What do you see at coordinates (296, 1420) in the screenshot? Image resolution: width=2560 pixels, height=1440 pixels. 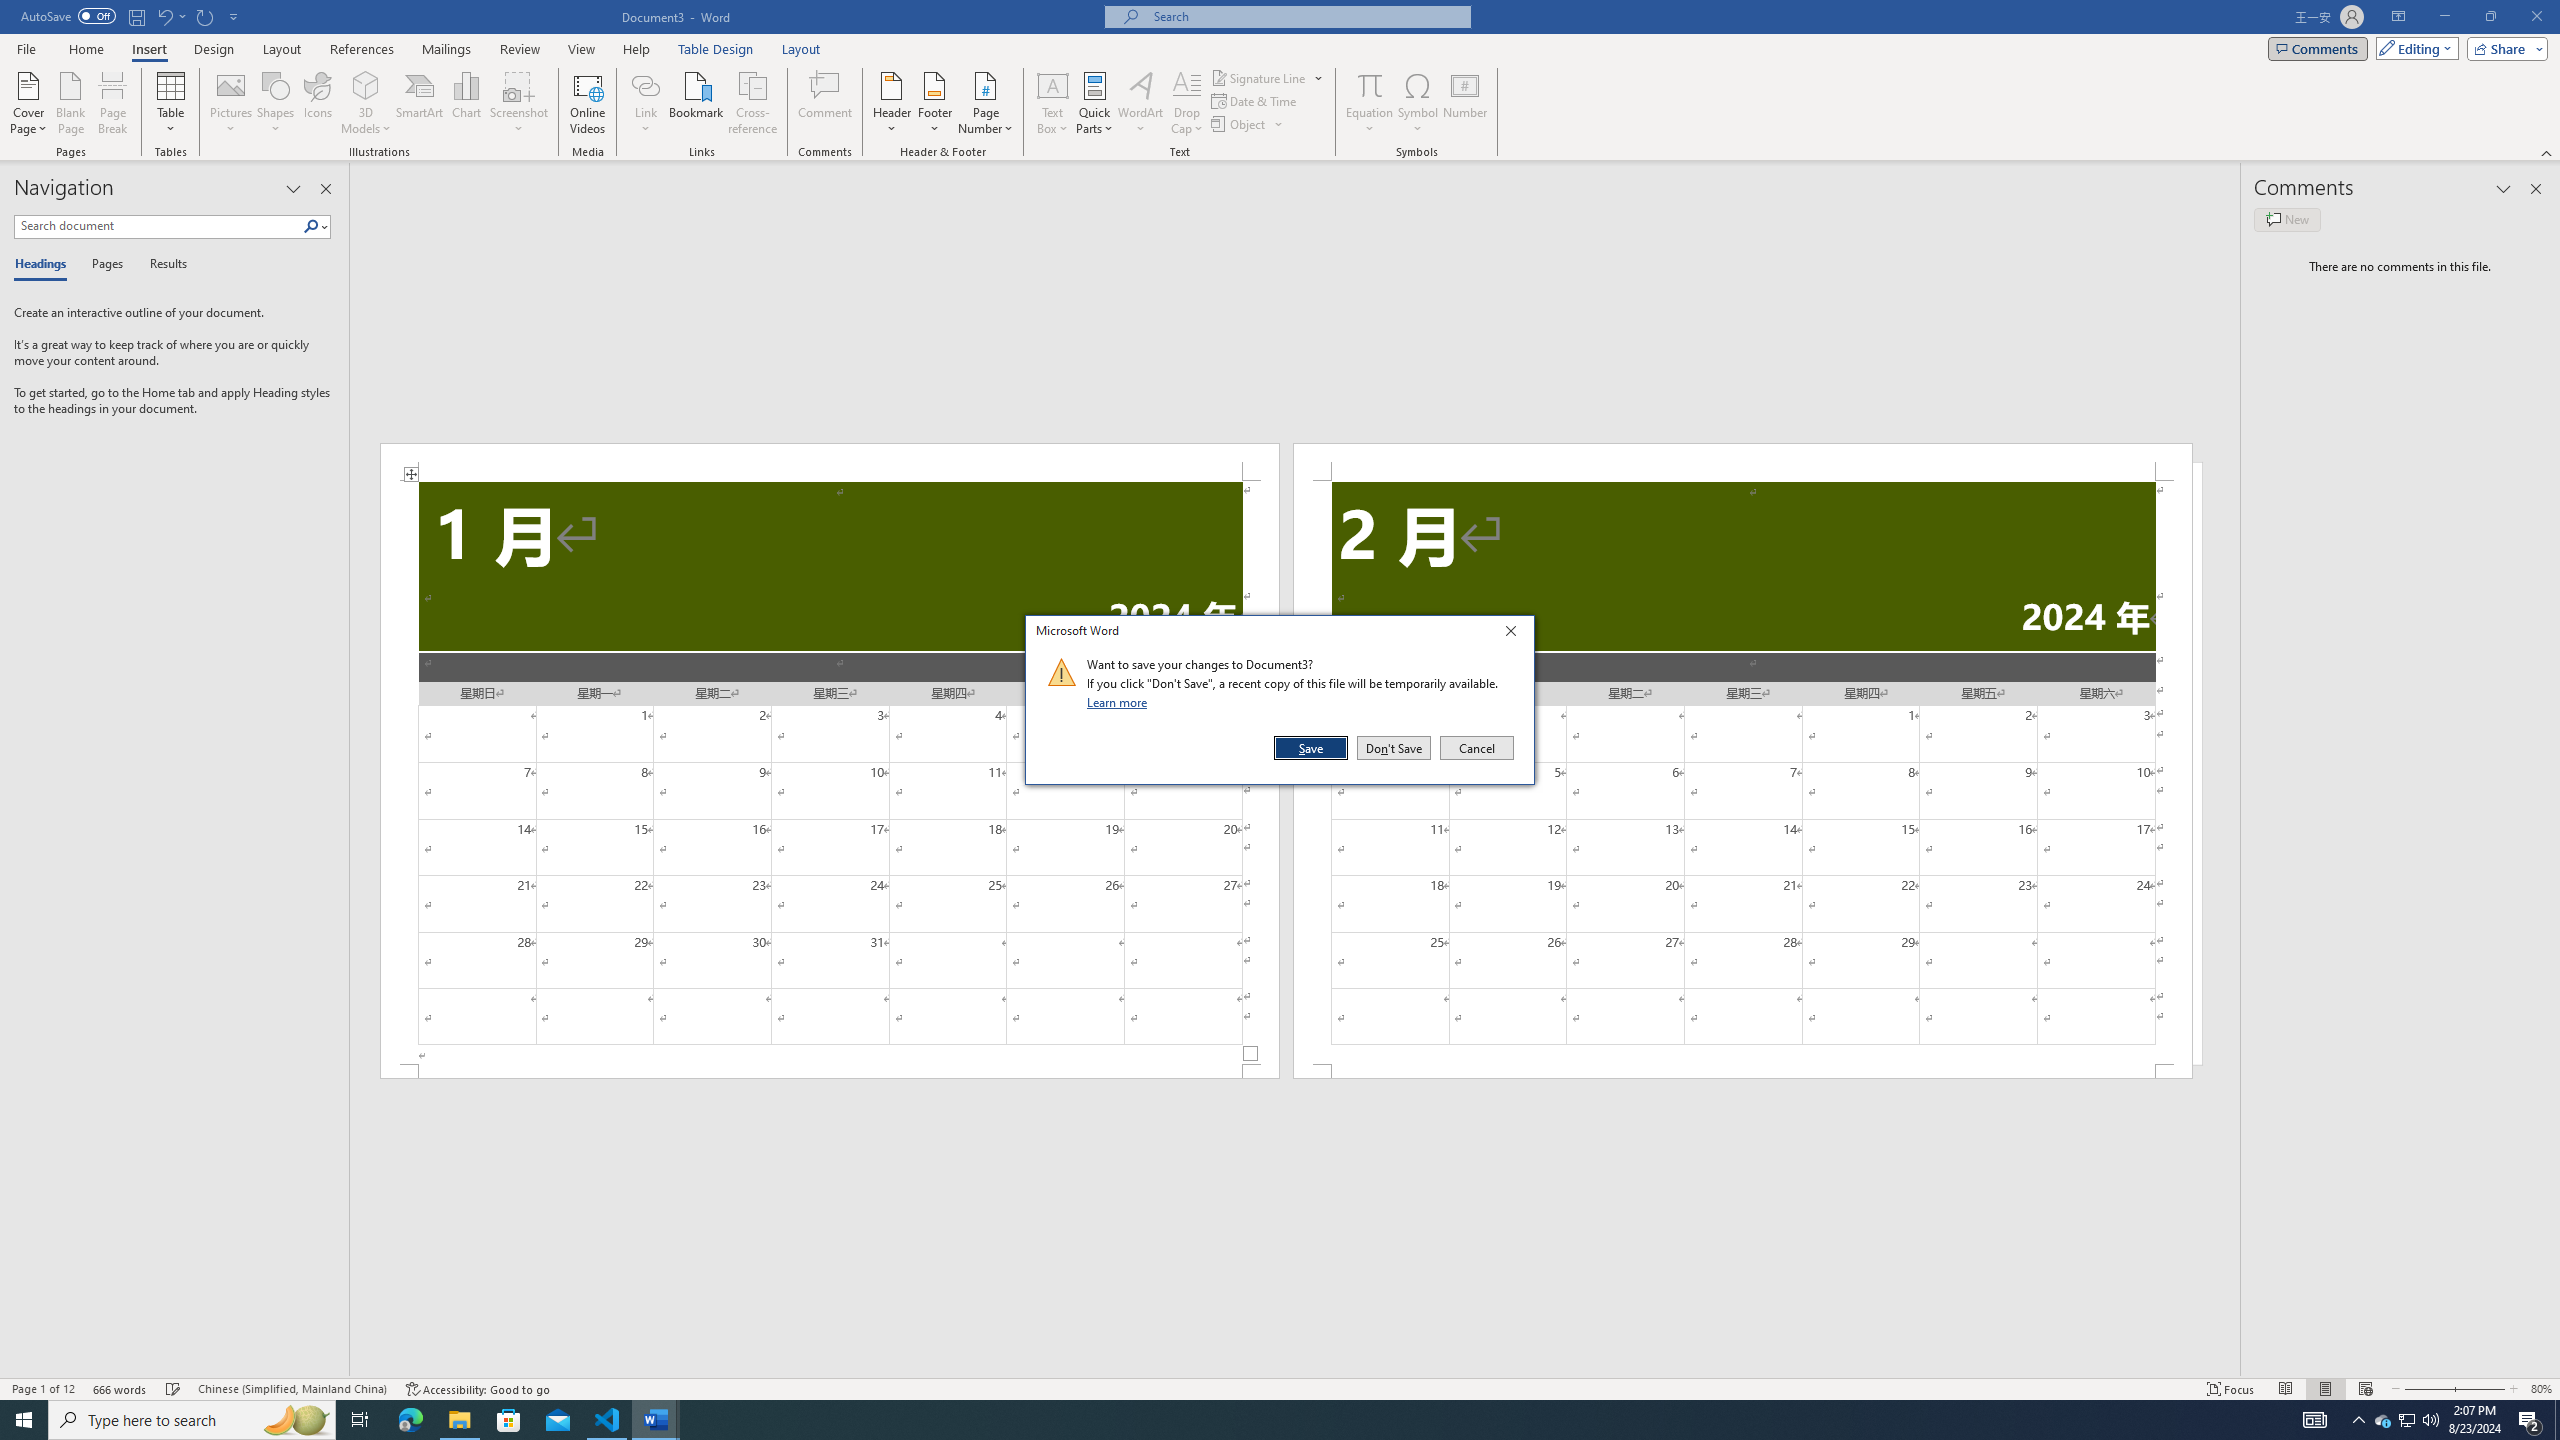 I see `Search highlights icon opens search home window` at bounding box center [296, 1420].